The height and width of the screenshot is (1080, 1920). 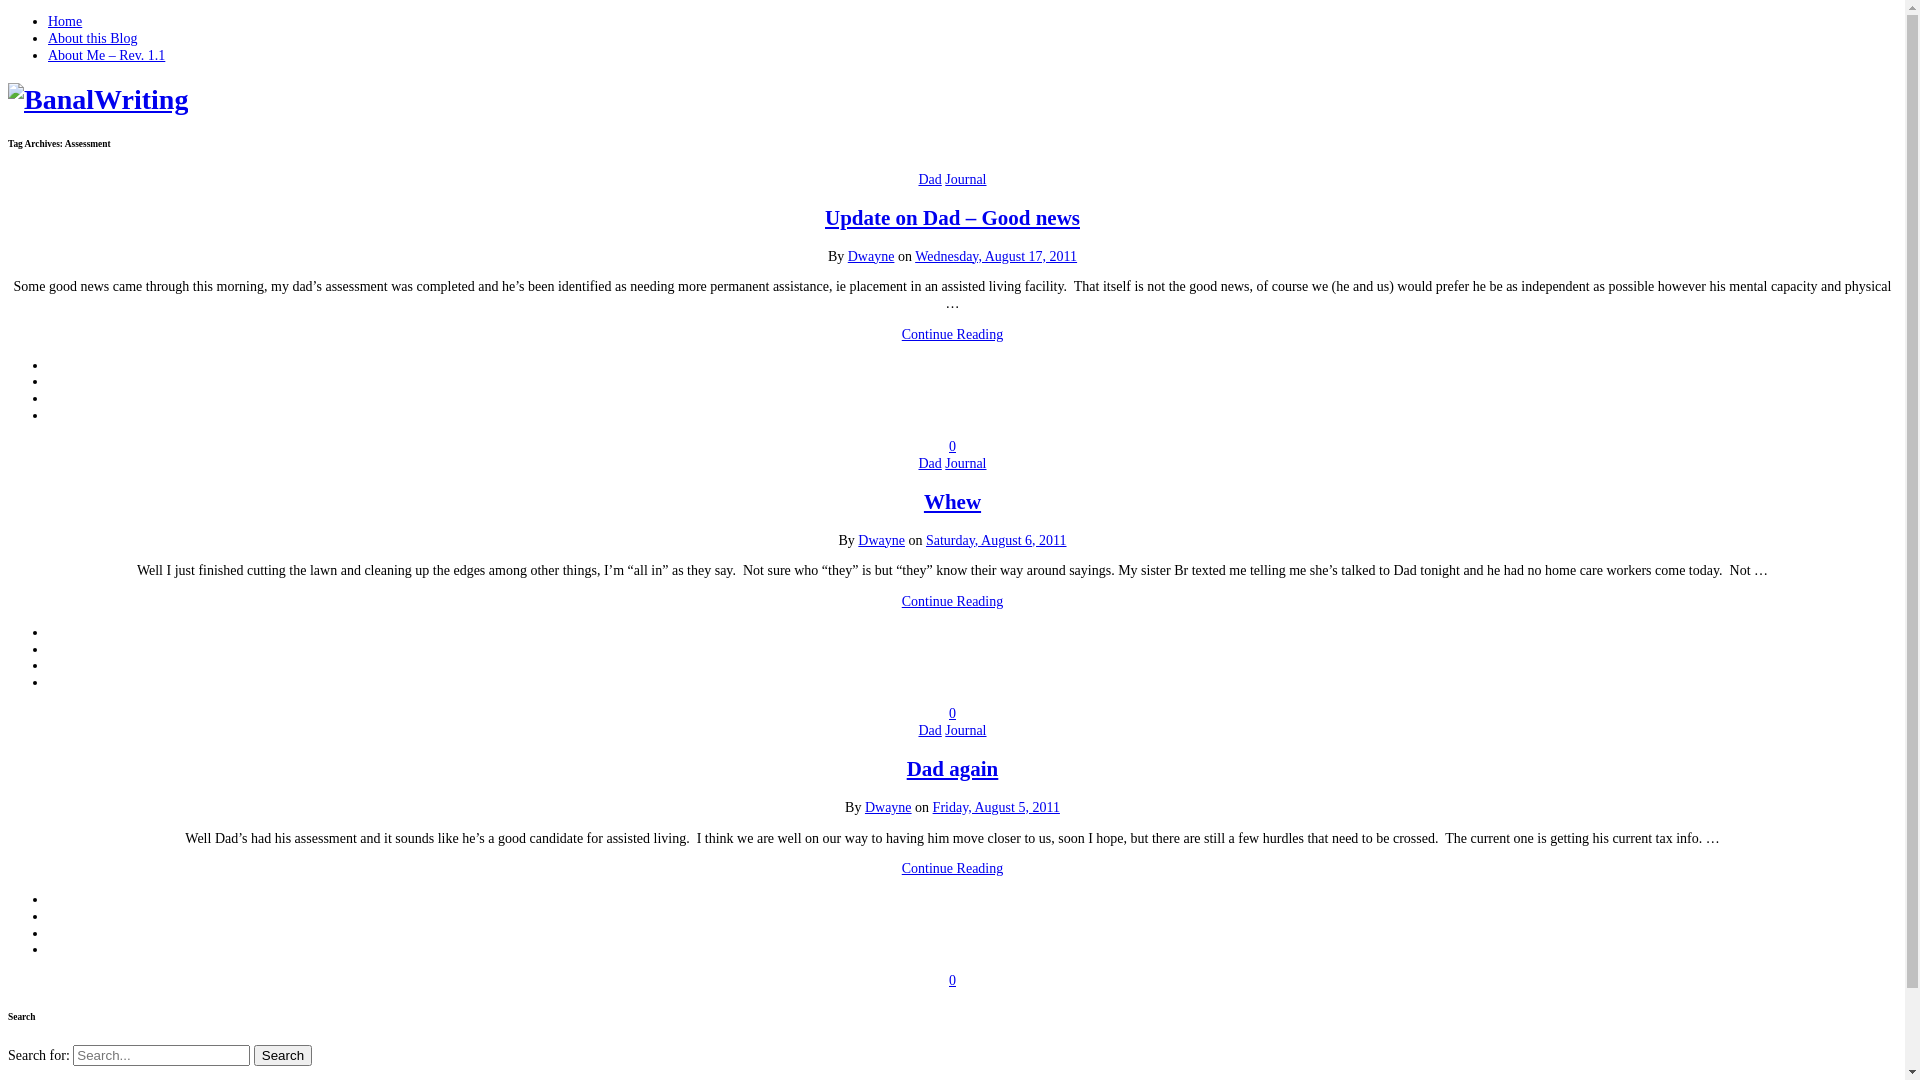 I want to click on Continue Reading, so click(x=953, y=334).